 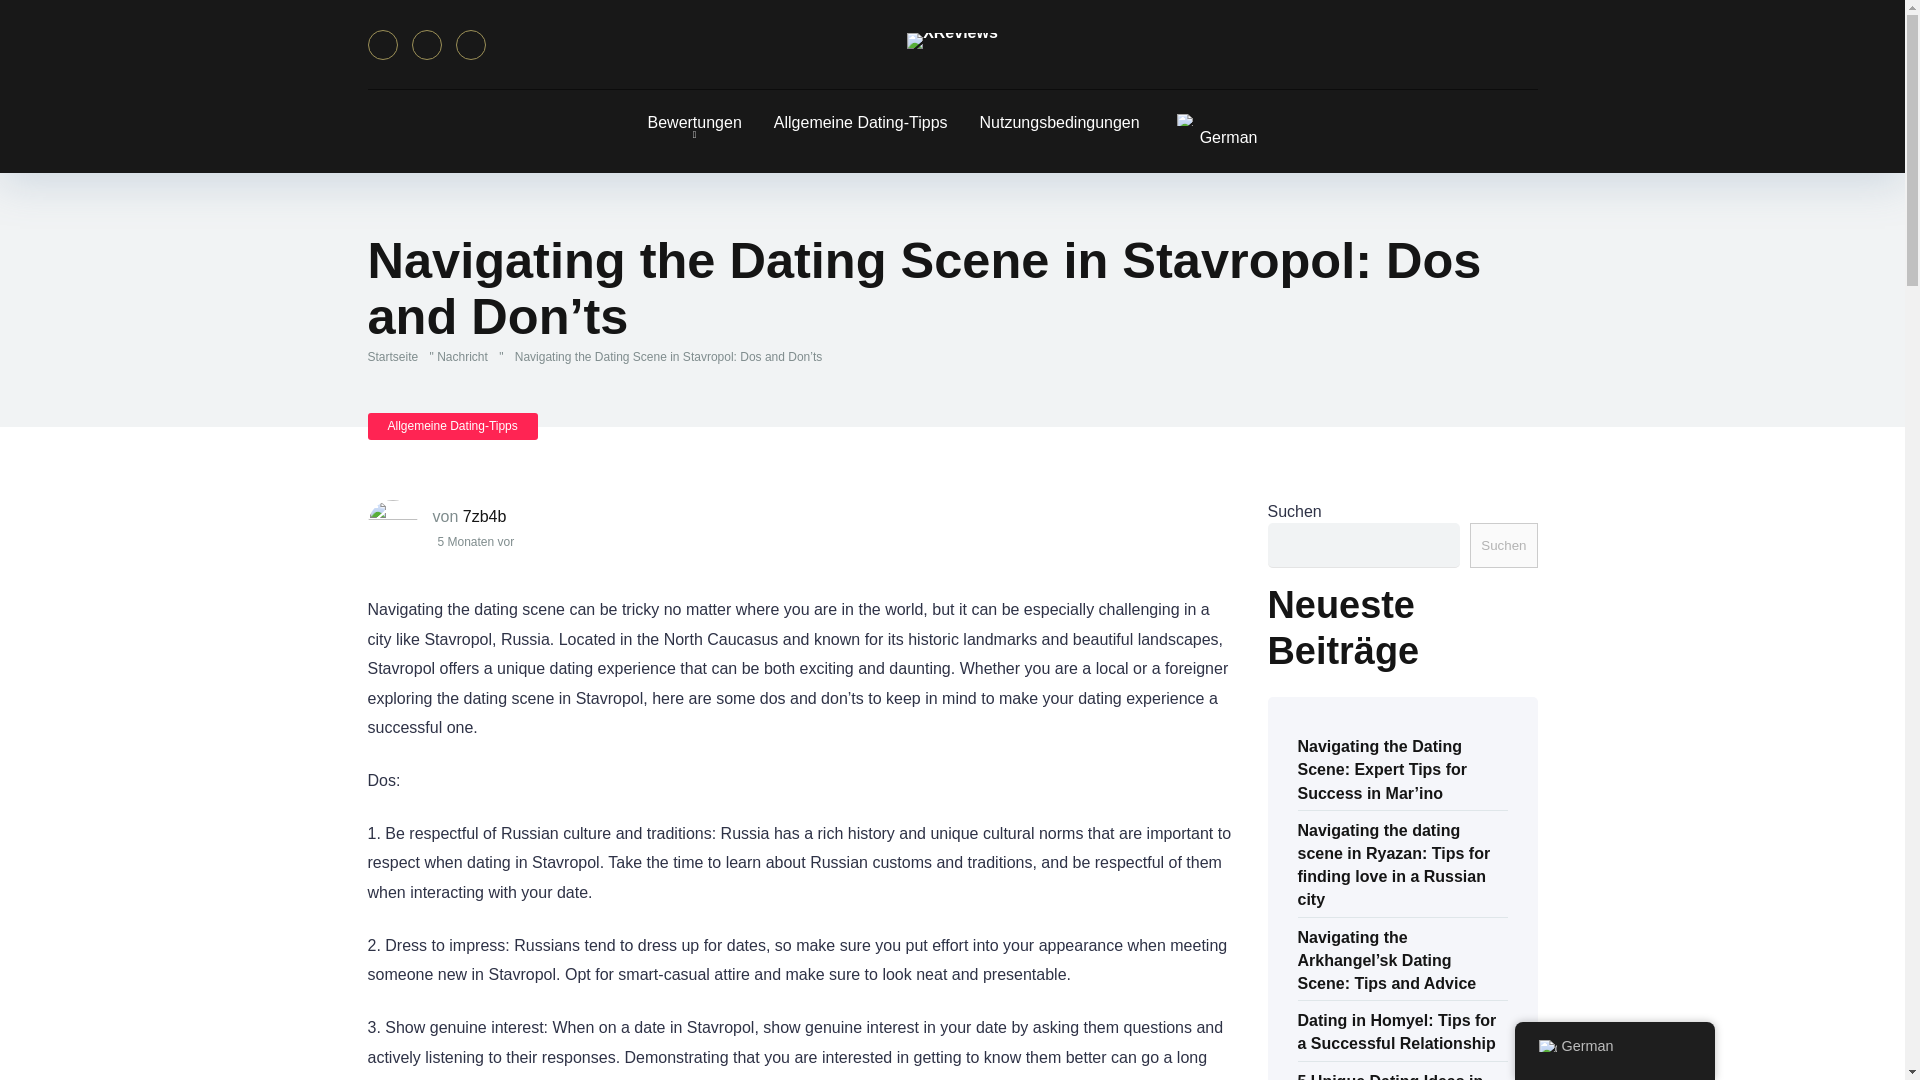 What do you see at coordinates (1059, 123) in the screenshot?
I see `Nutzungsbedingungen` at bounding box center [1059, 123].